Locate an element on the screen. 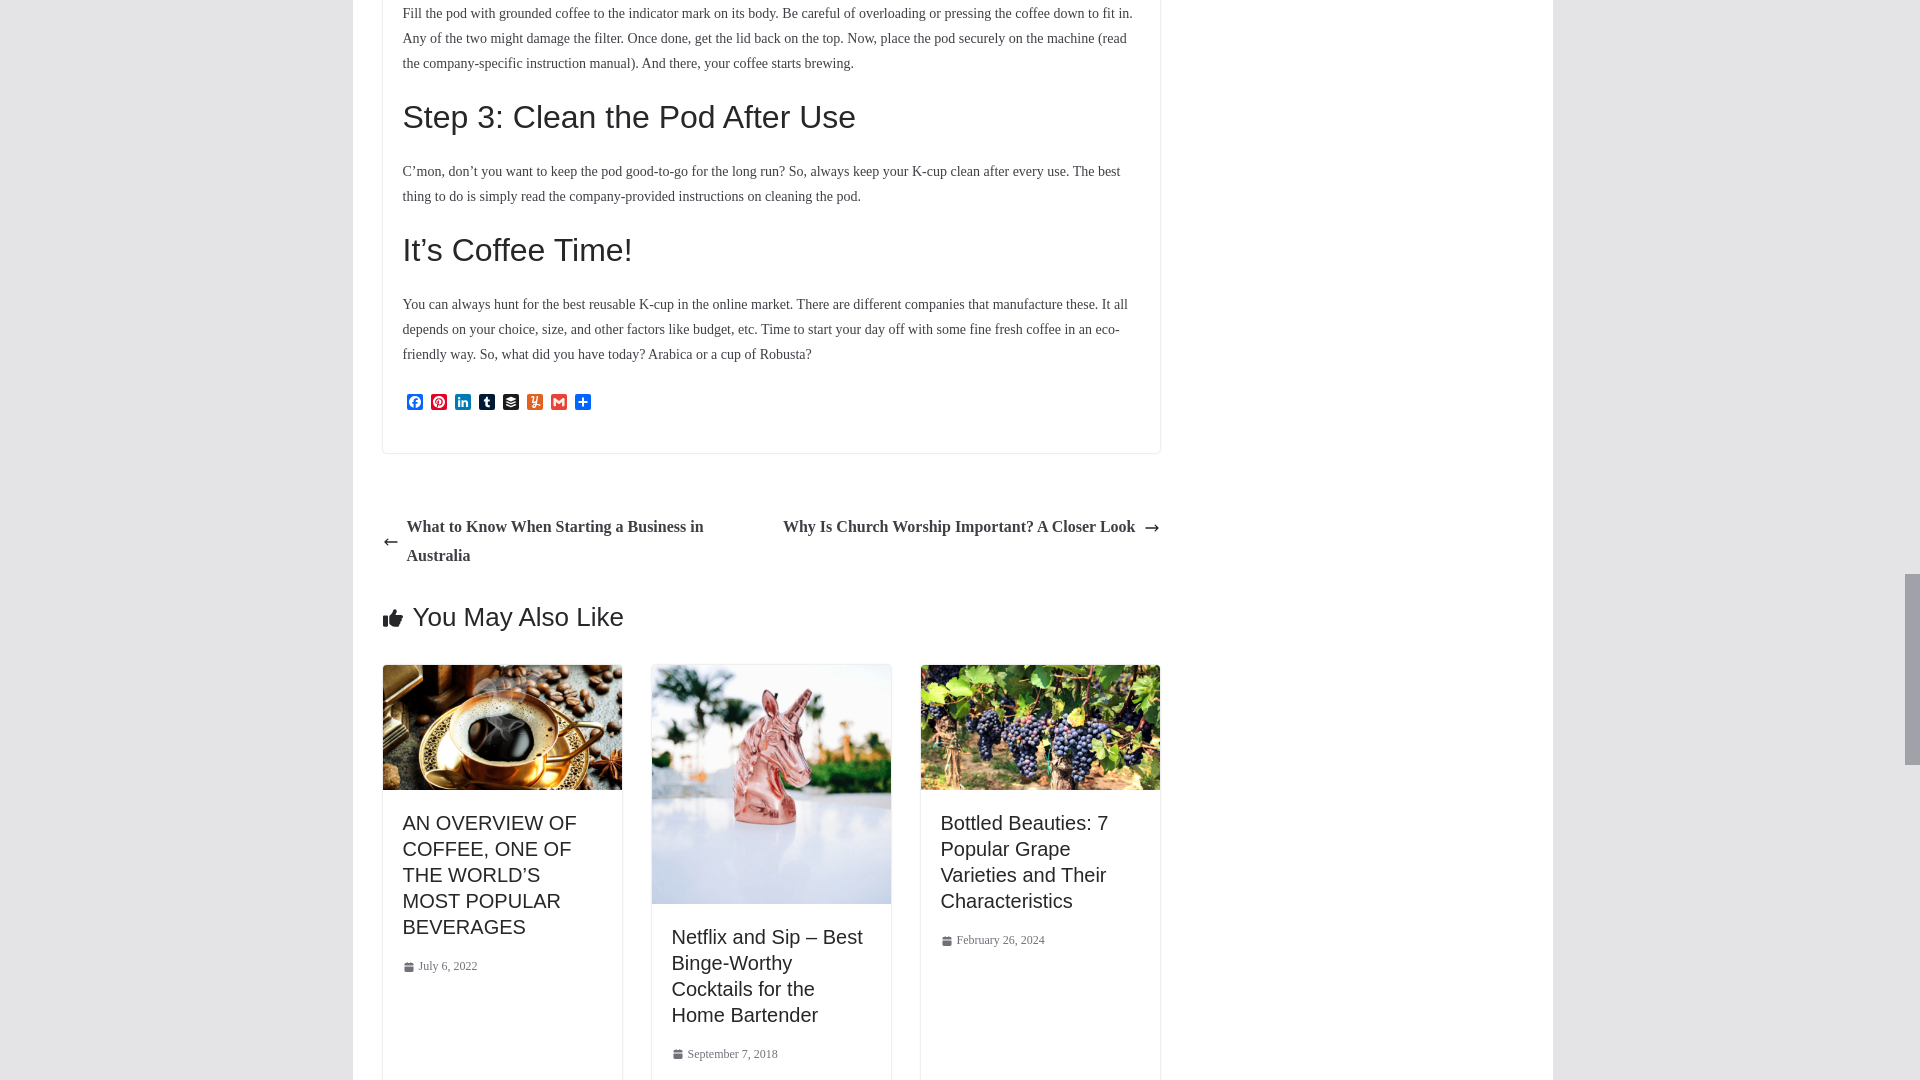 This screenshot has width=1920, height=1080. Share is located at coordinates (582, 403).